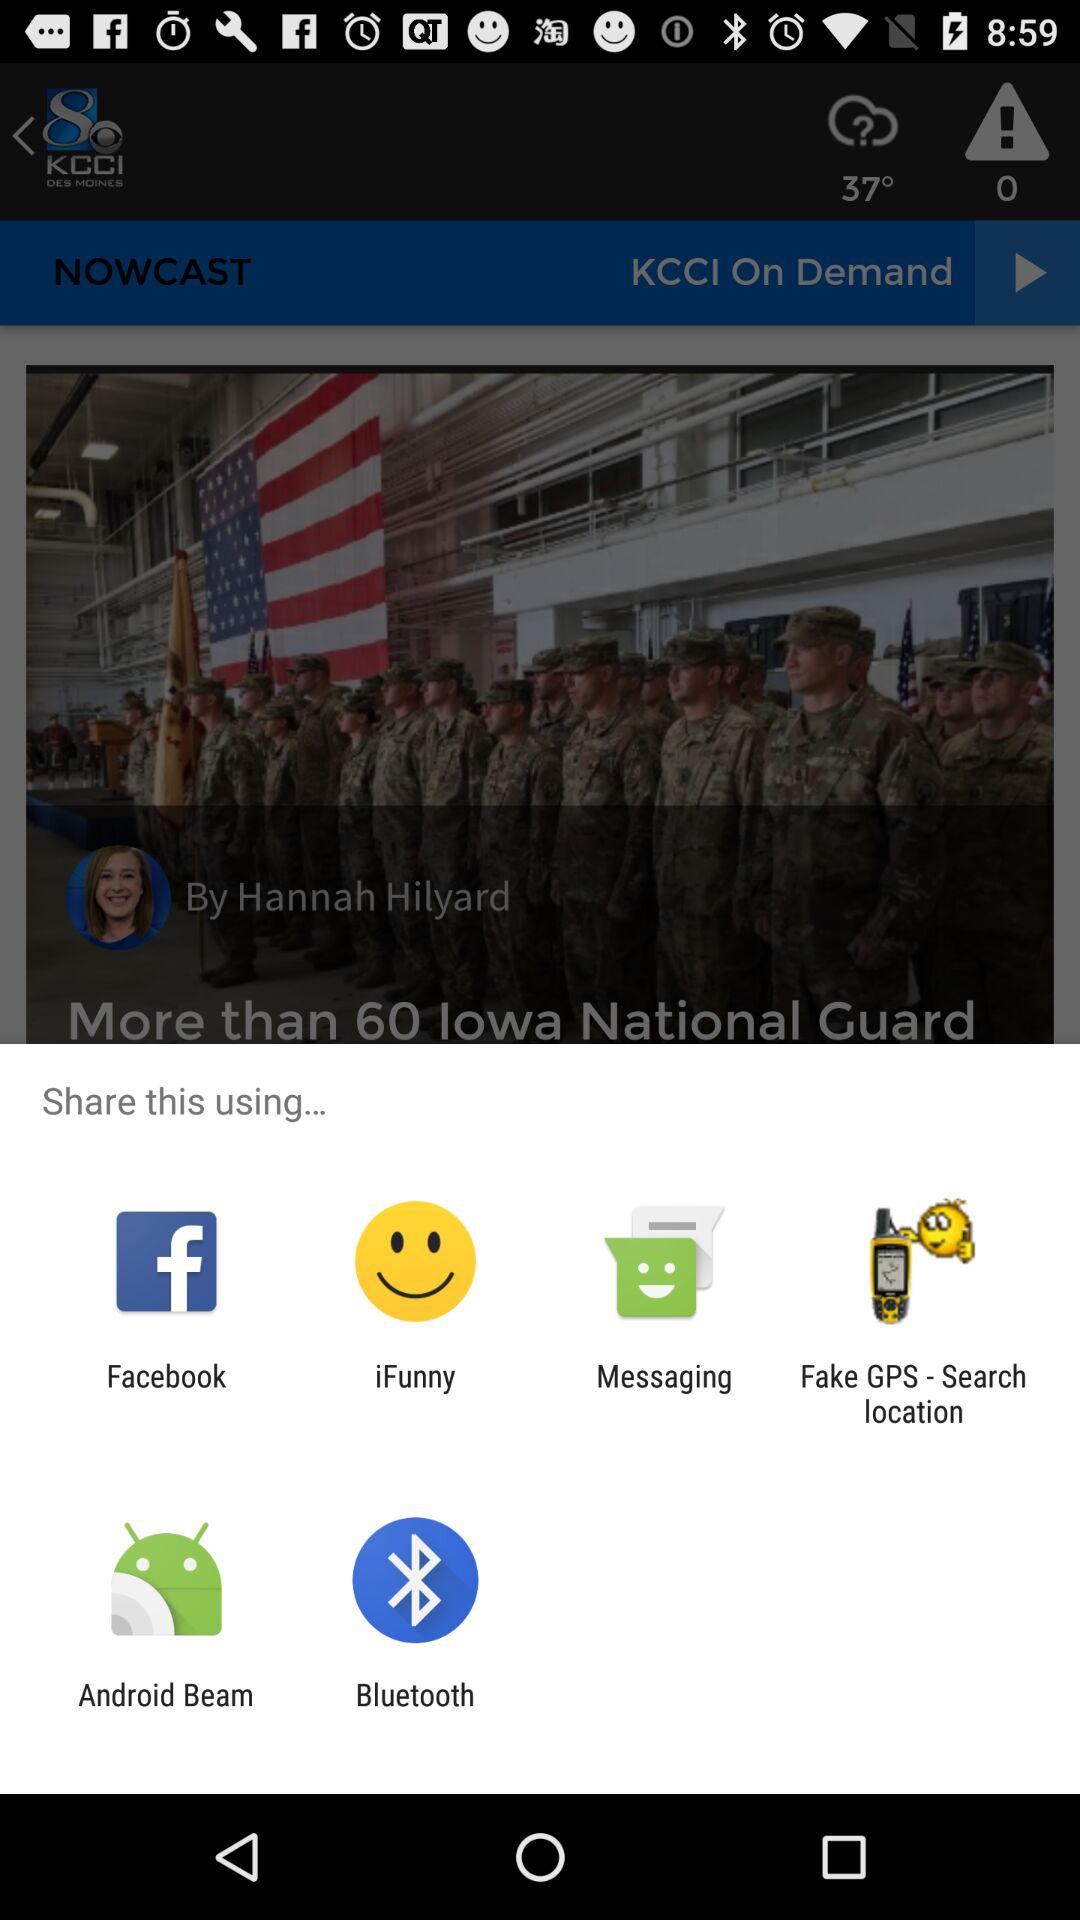 The width and height of the screenshot is (1080, 1920). I want to click on swipe until android beam item, so click(166, 1712).